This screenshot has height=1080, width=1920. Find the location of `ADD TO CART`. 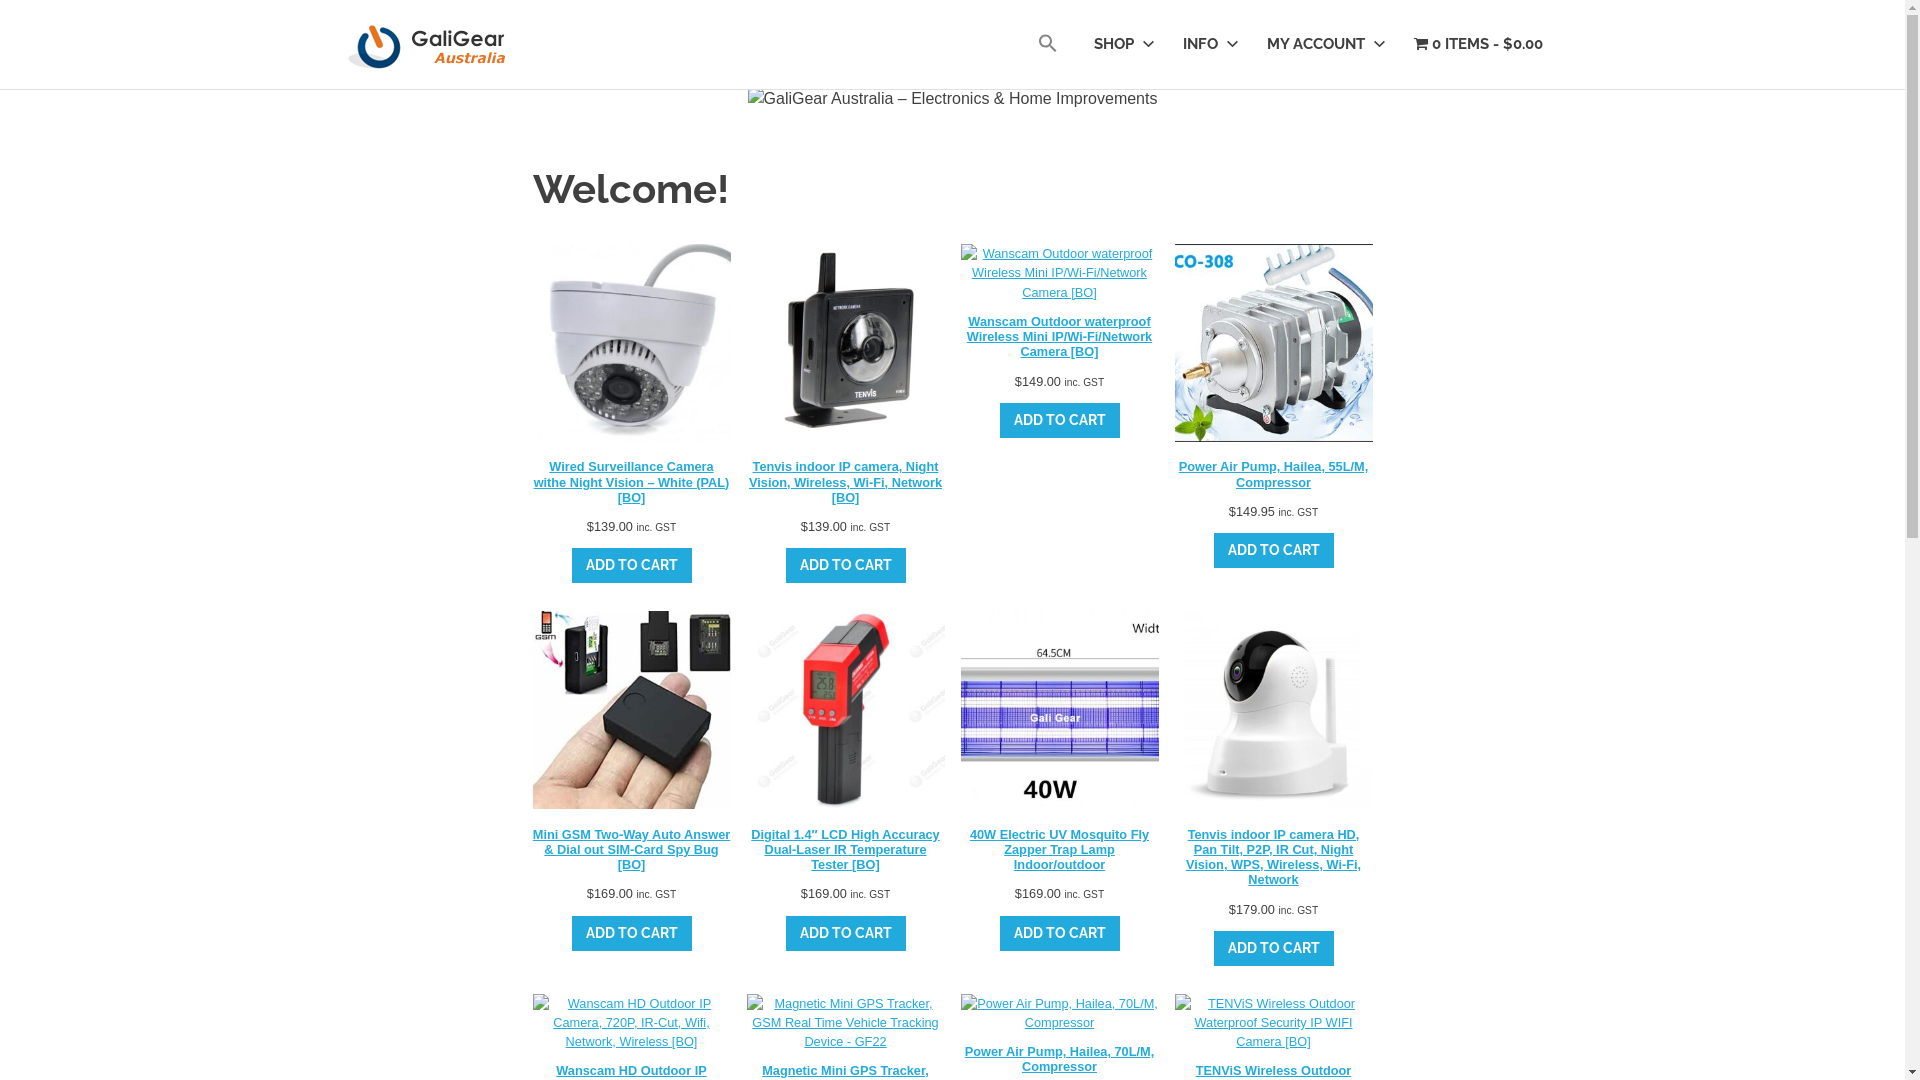

ADD TO CART is located at coordinates (1060, 420).